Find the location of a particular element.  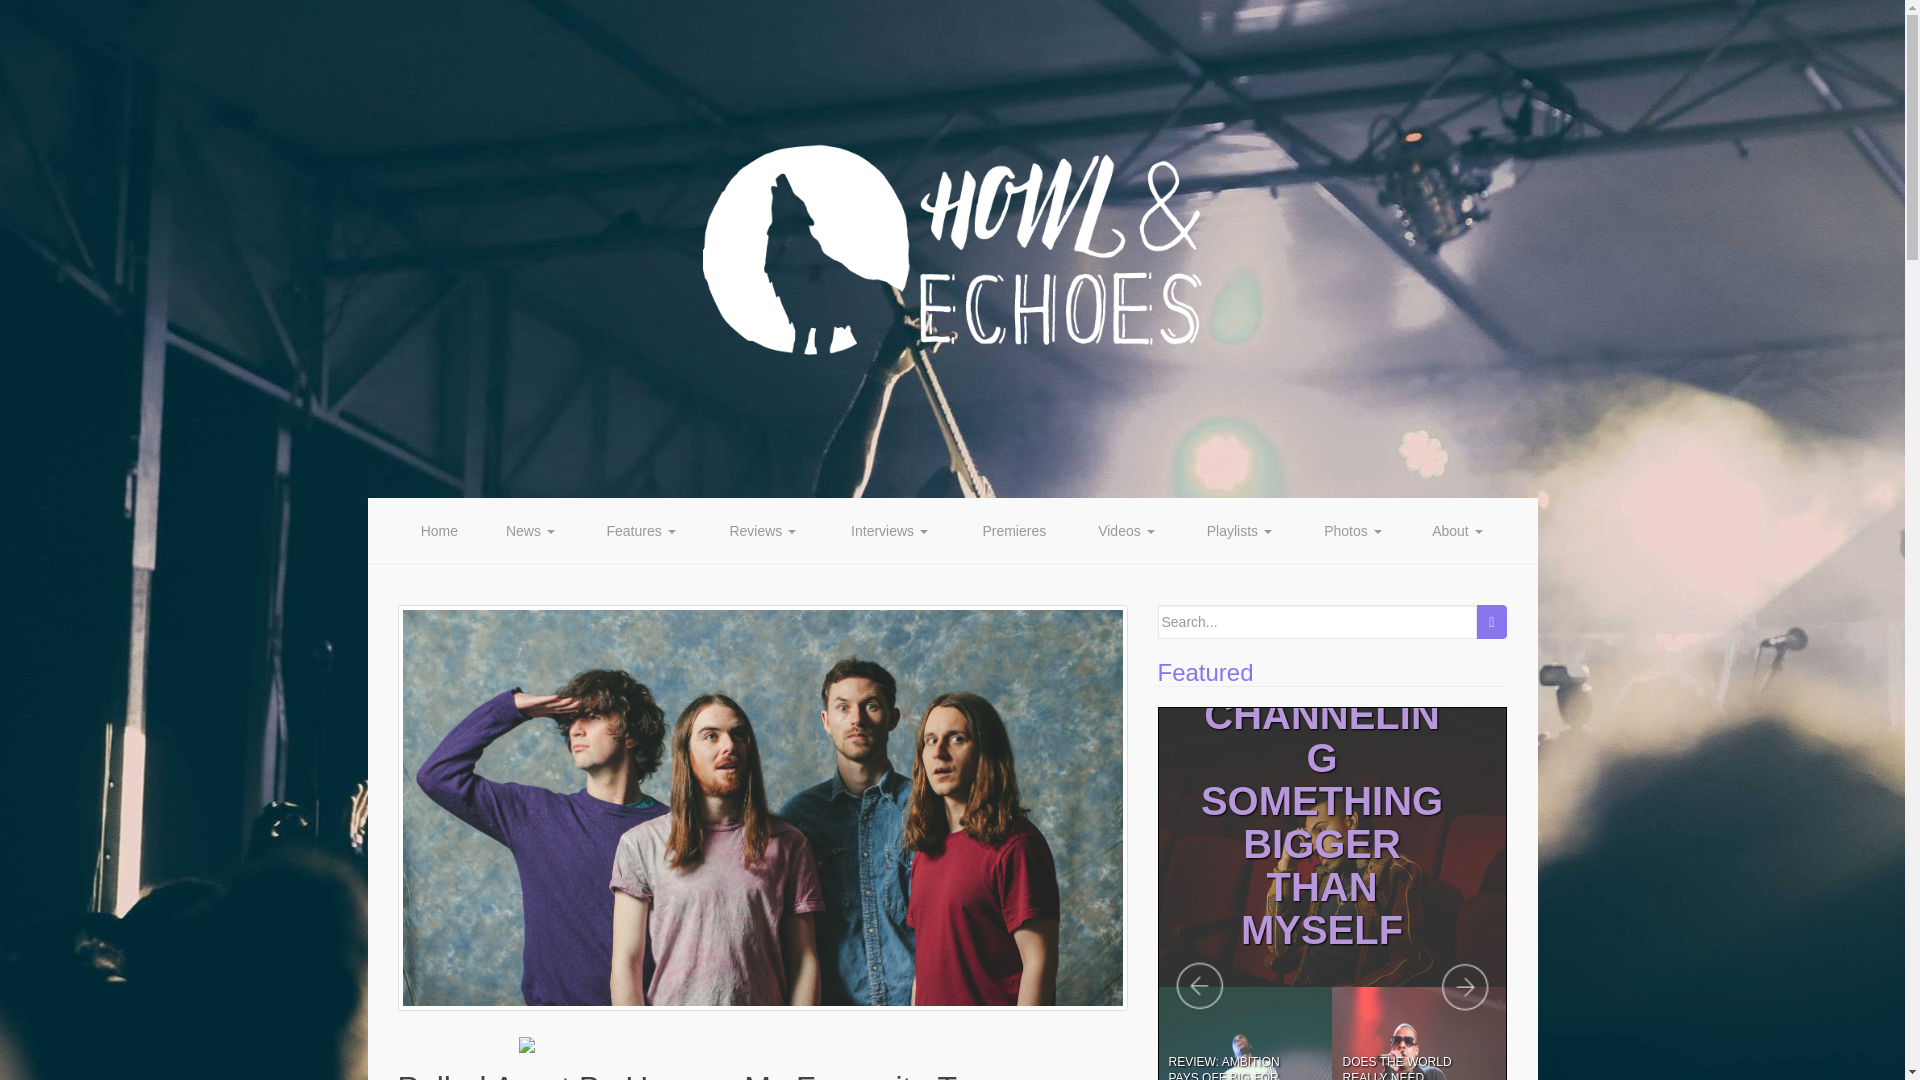

Home is located at coordinates (439, 530).